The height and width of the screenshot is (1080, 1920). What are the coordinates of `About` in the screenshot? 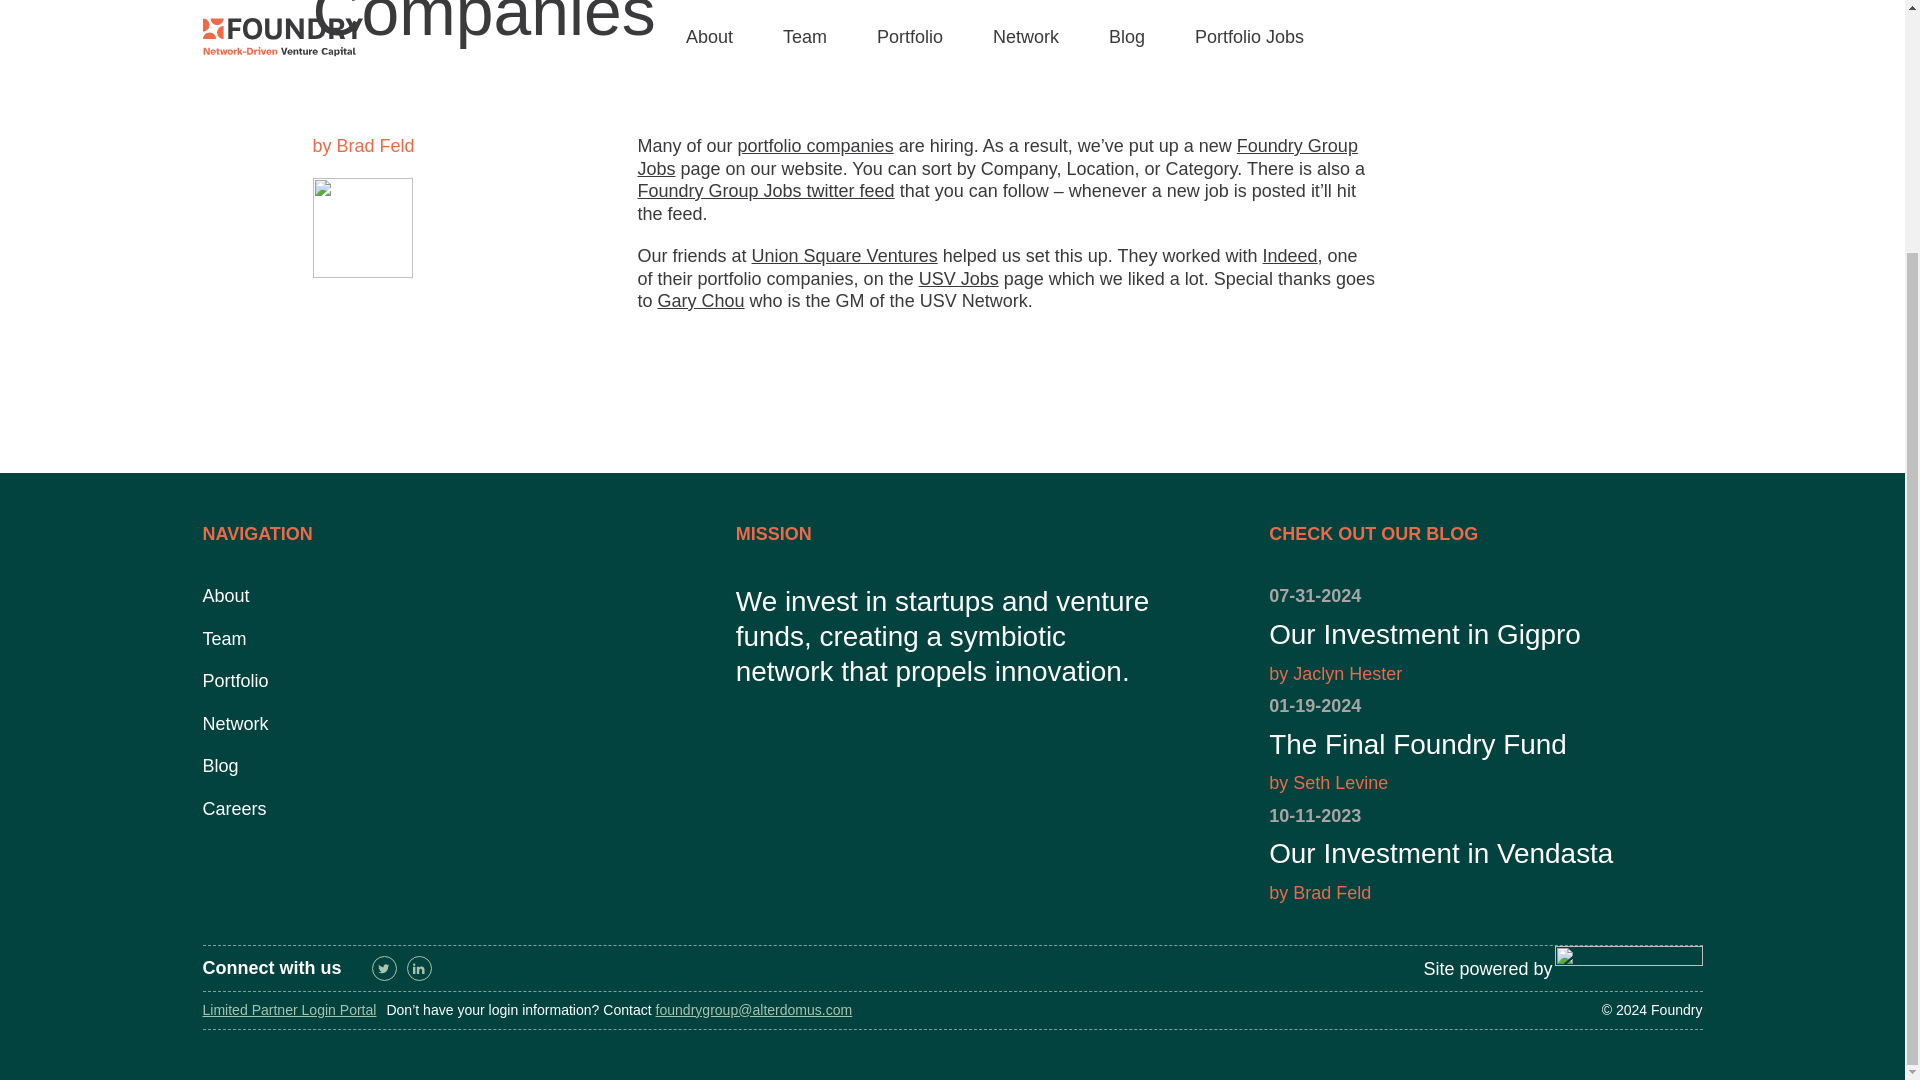 It's located at (1488, 968).